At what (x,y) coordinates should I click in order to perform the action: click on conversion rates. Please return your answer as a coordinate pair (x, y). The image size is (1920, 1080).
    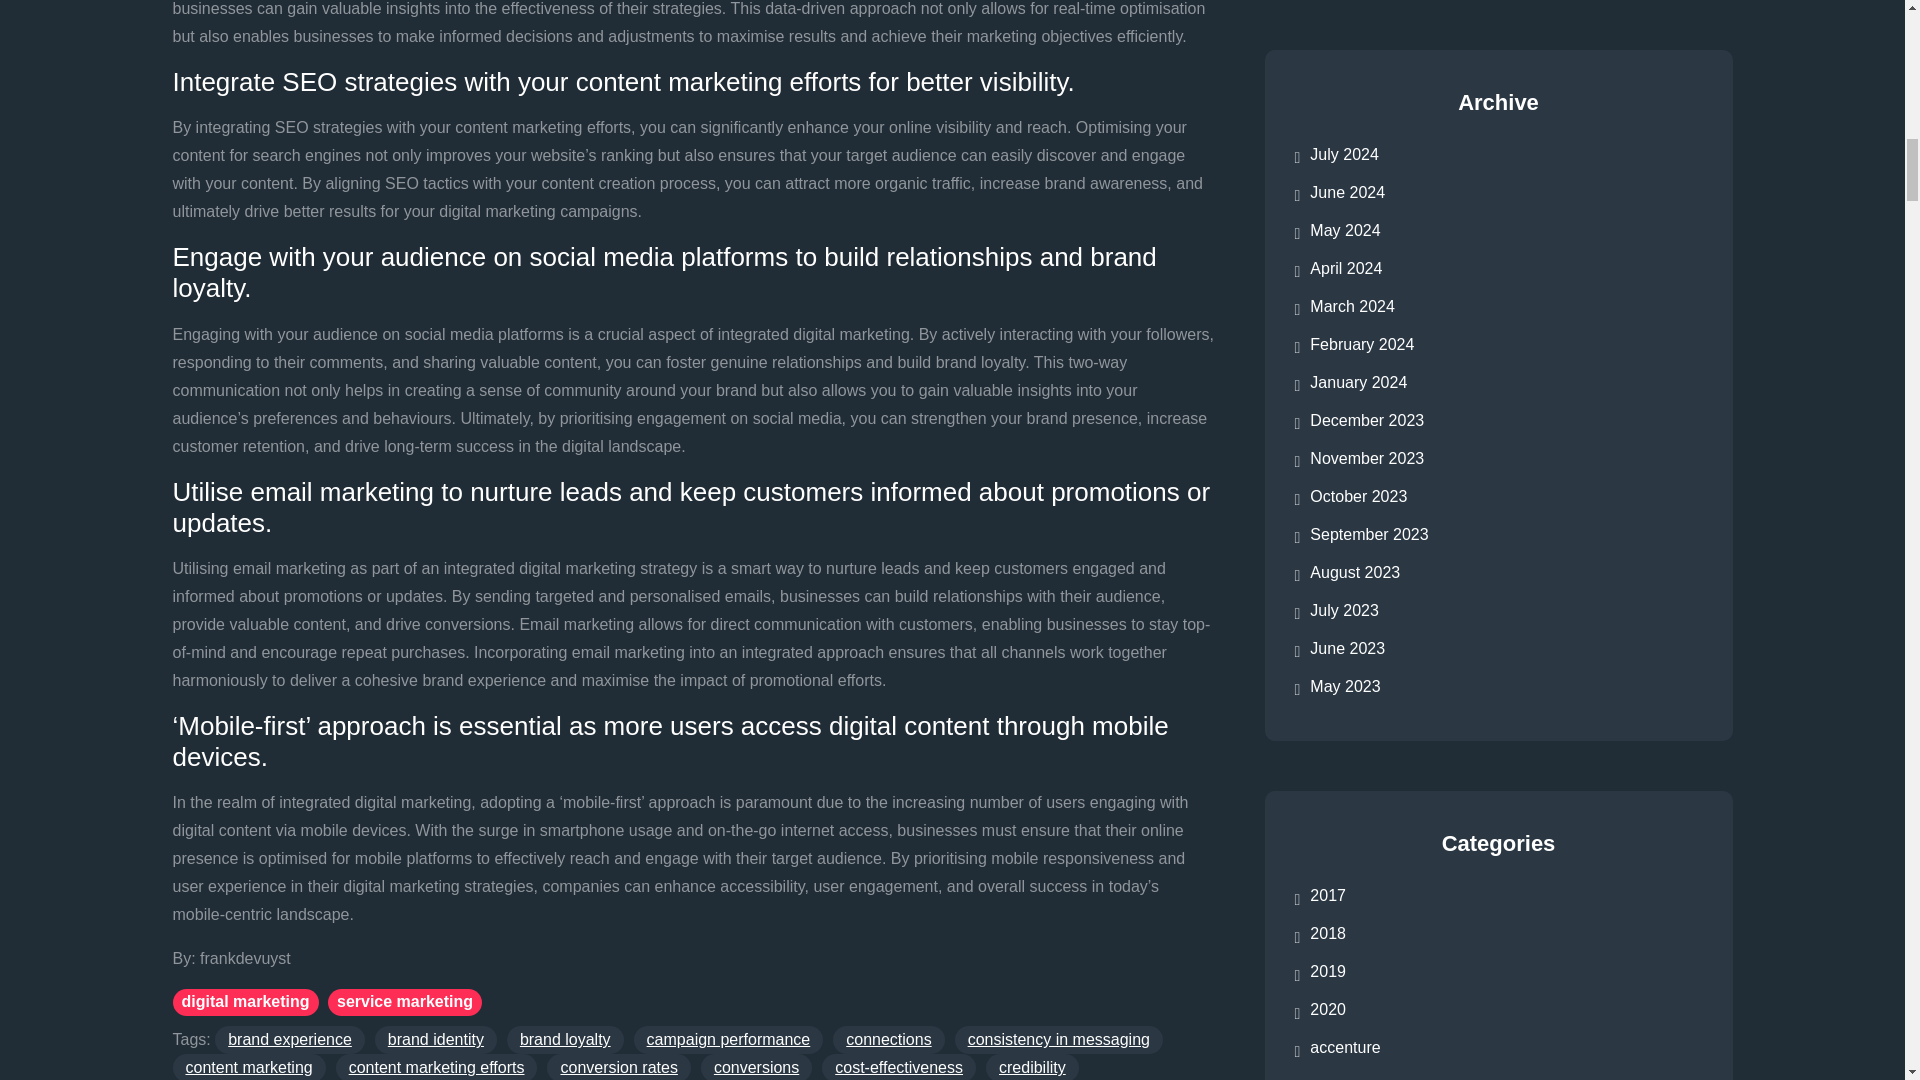
    Looking at the image, I should click on (618, 1067).